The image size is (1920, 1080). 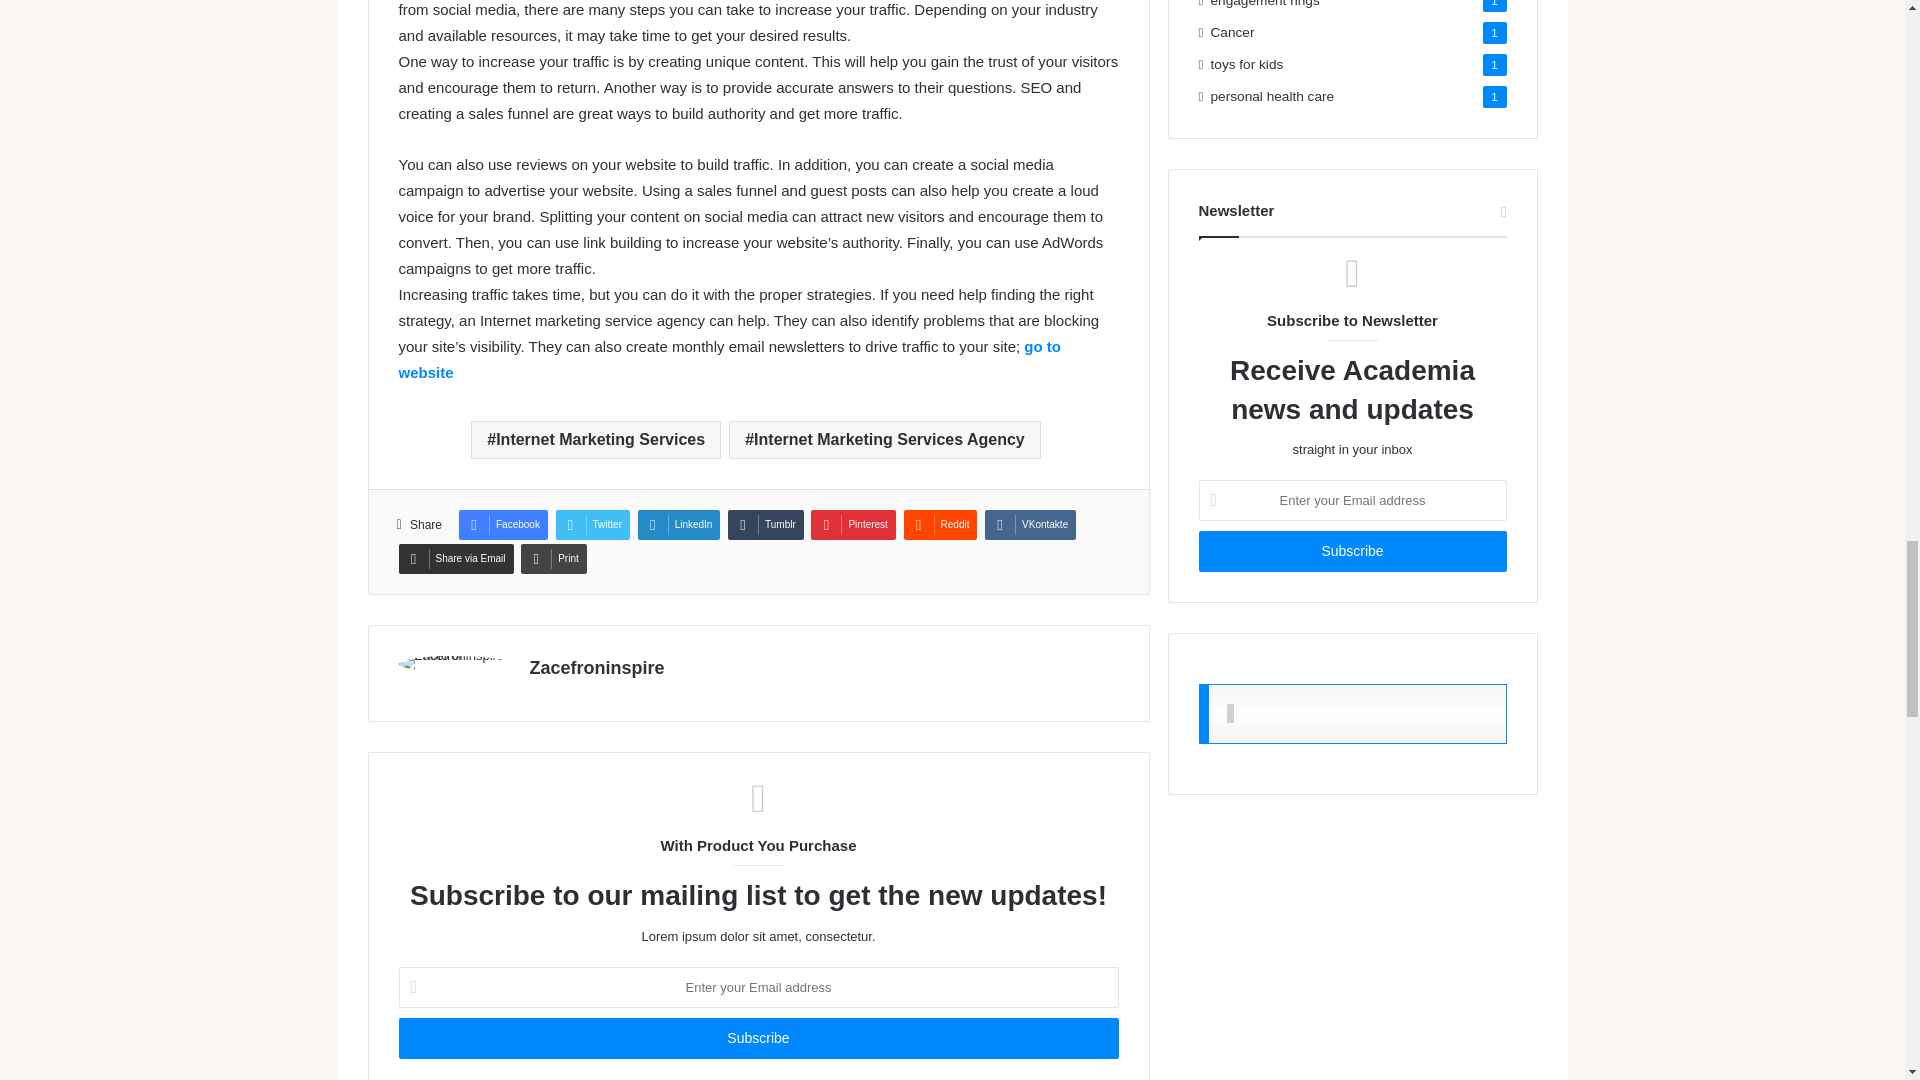 What do you see at coordinates (592, 524) in the screenshot?
I see `Twitter` at bounding box center [592, 524].